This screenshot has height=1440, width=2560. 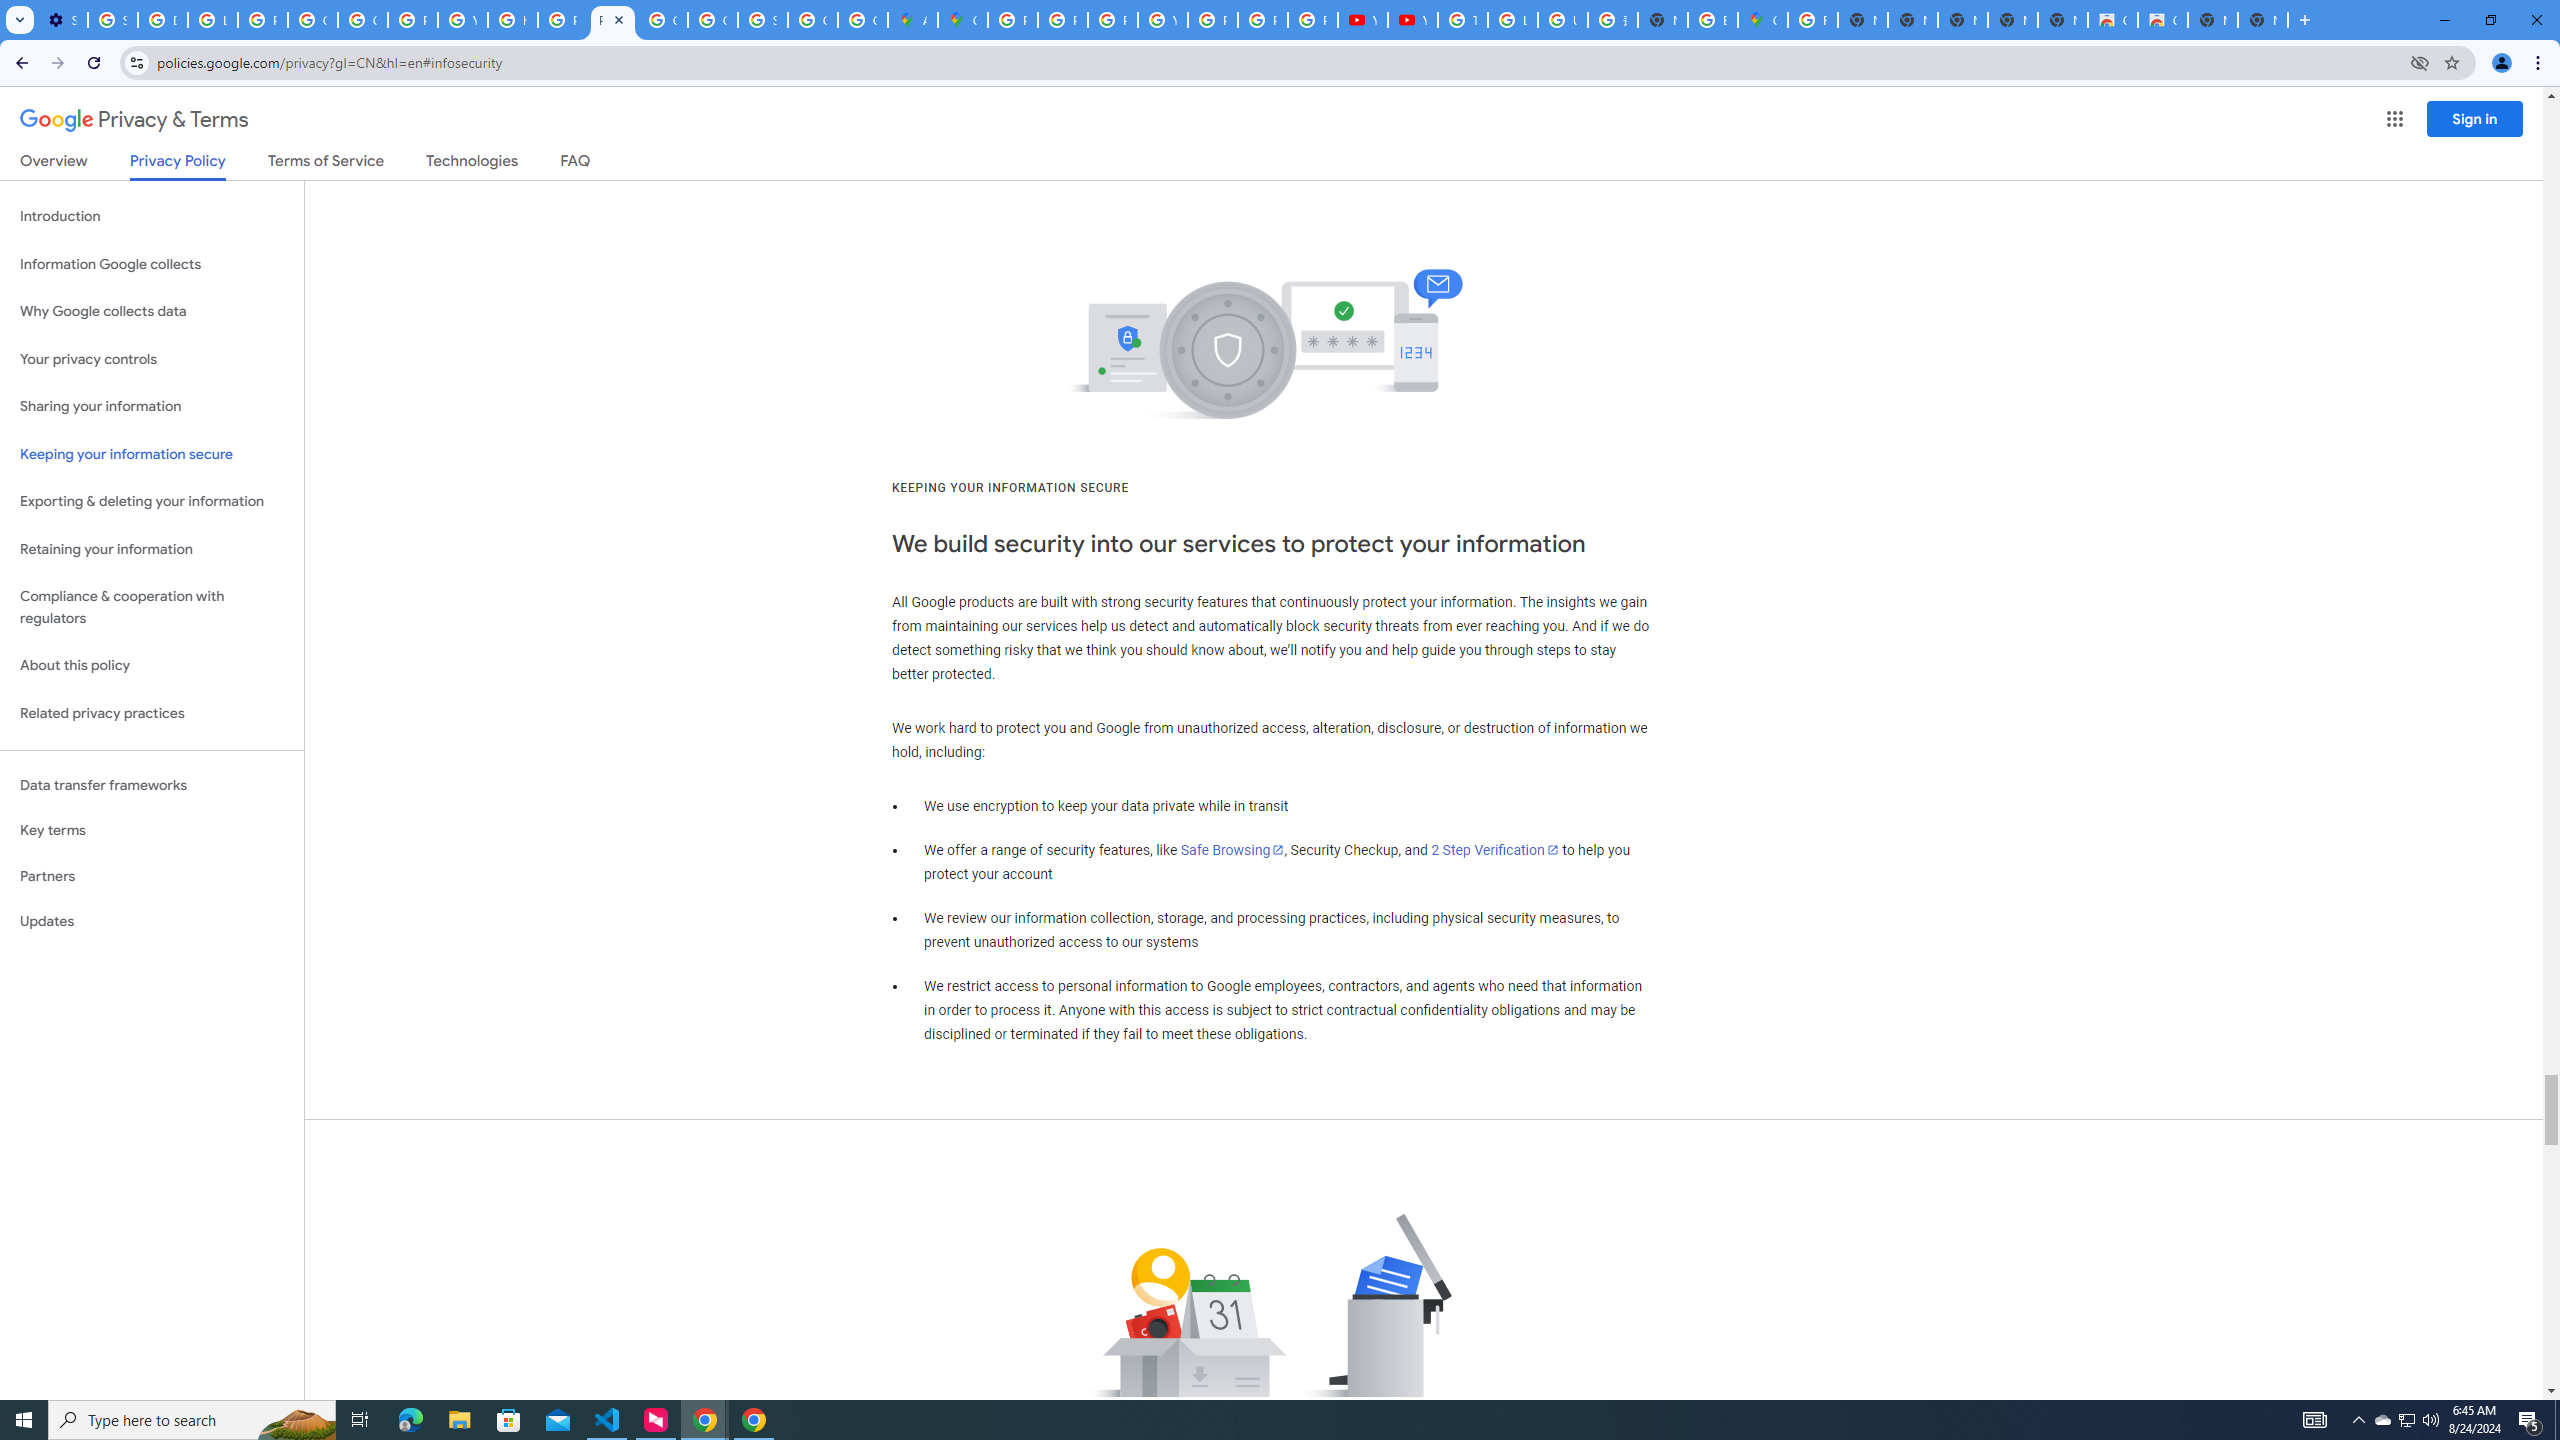 I want to click on FAQ, so click(x=576, y=164).